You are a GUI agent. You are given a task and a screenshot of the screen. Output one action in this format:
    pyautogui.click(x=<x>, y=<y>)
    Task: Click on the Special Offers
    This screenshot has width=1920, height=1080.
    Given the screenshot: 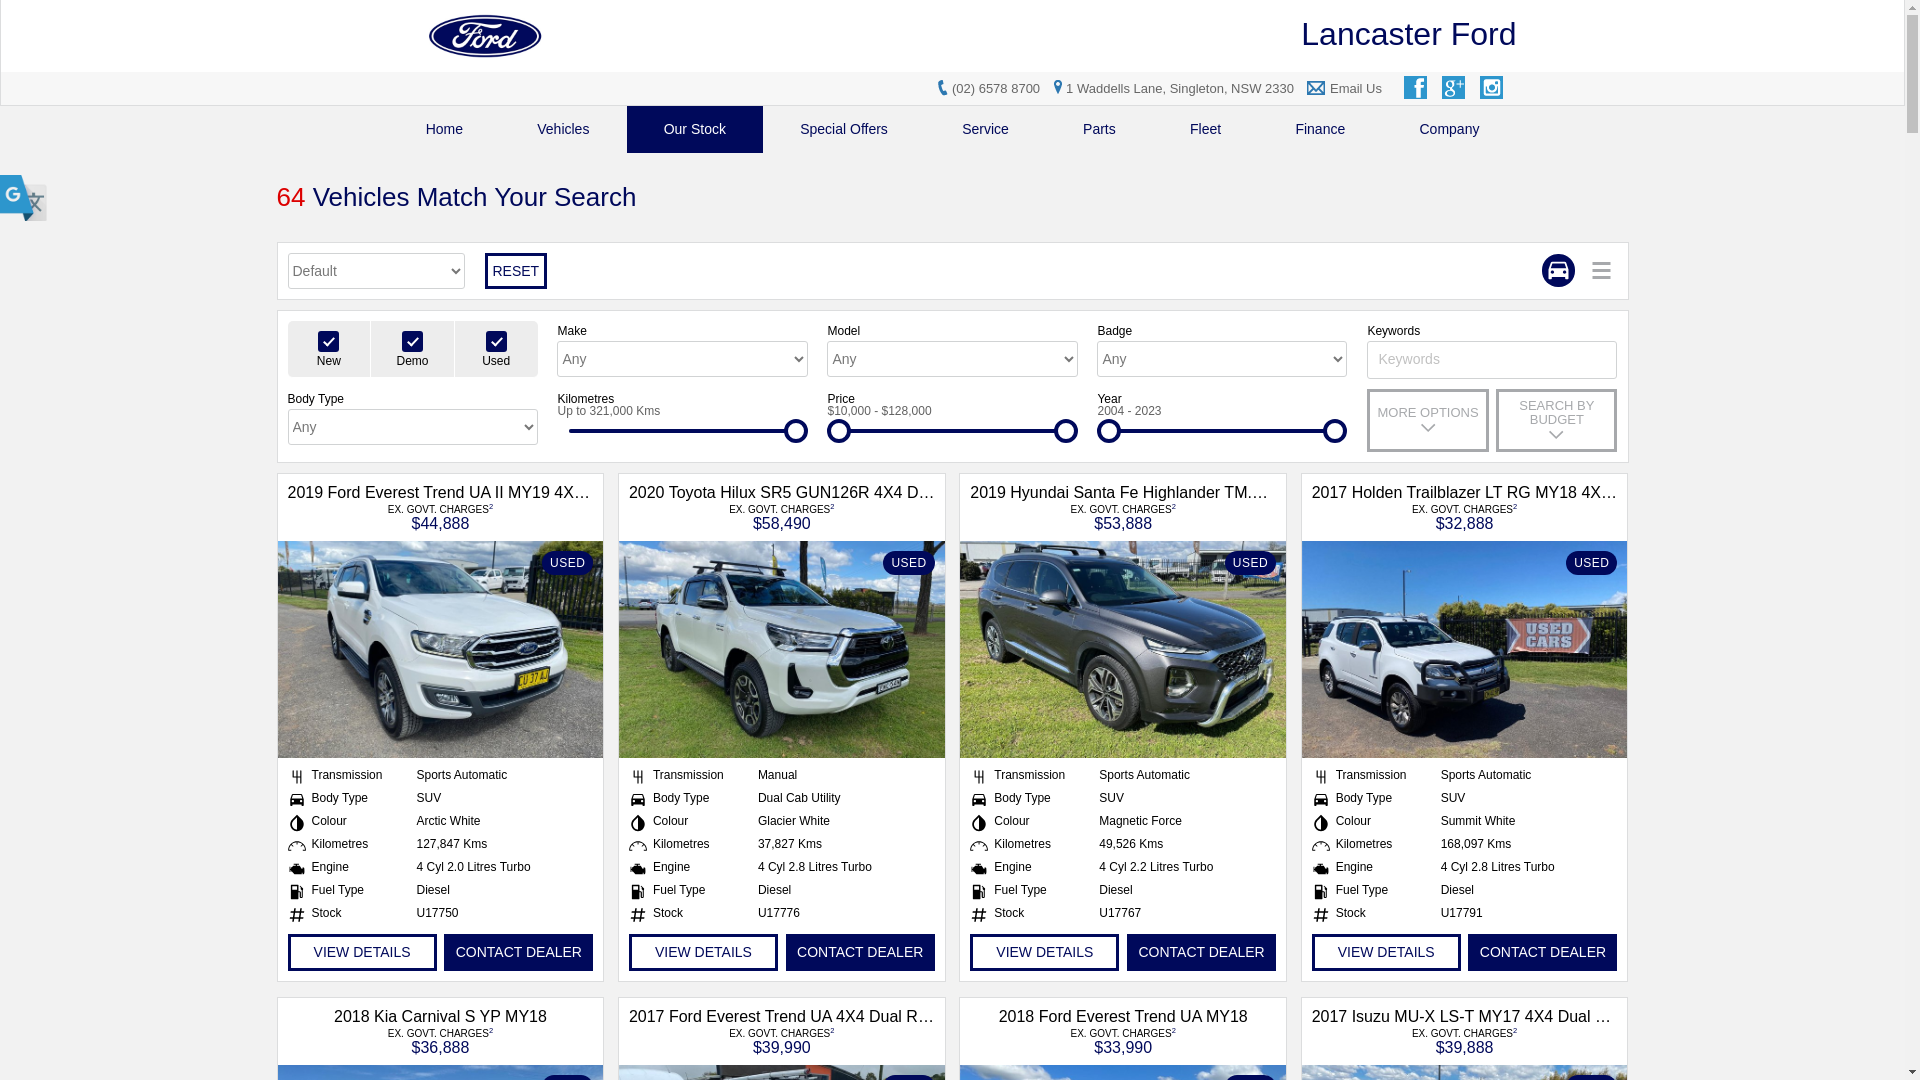 What is the action you would take?
    pyautogui.click(x=844, y=130)
    